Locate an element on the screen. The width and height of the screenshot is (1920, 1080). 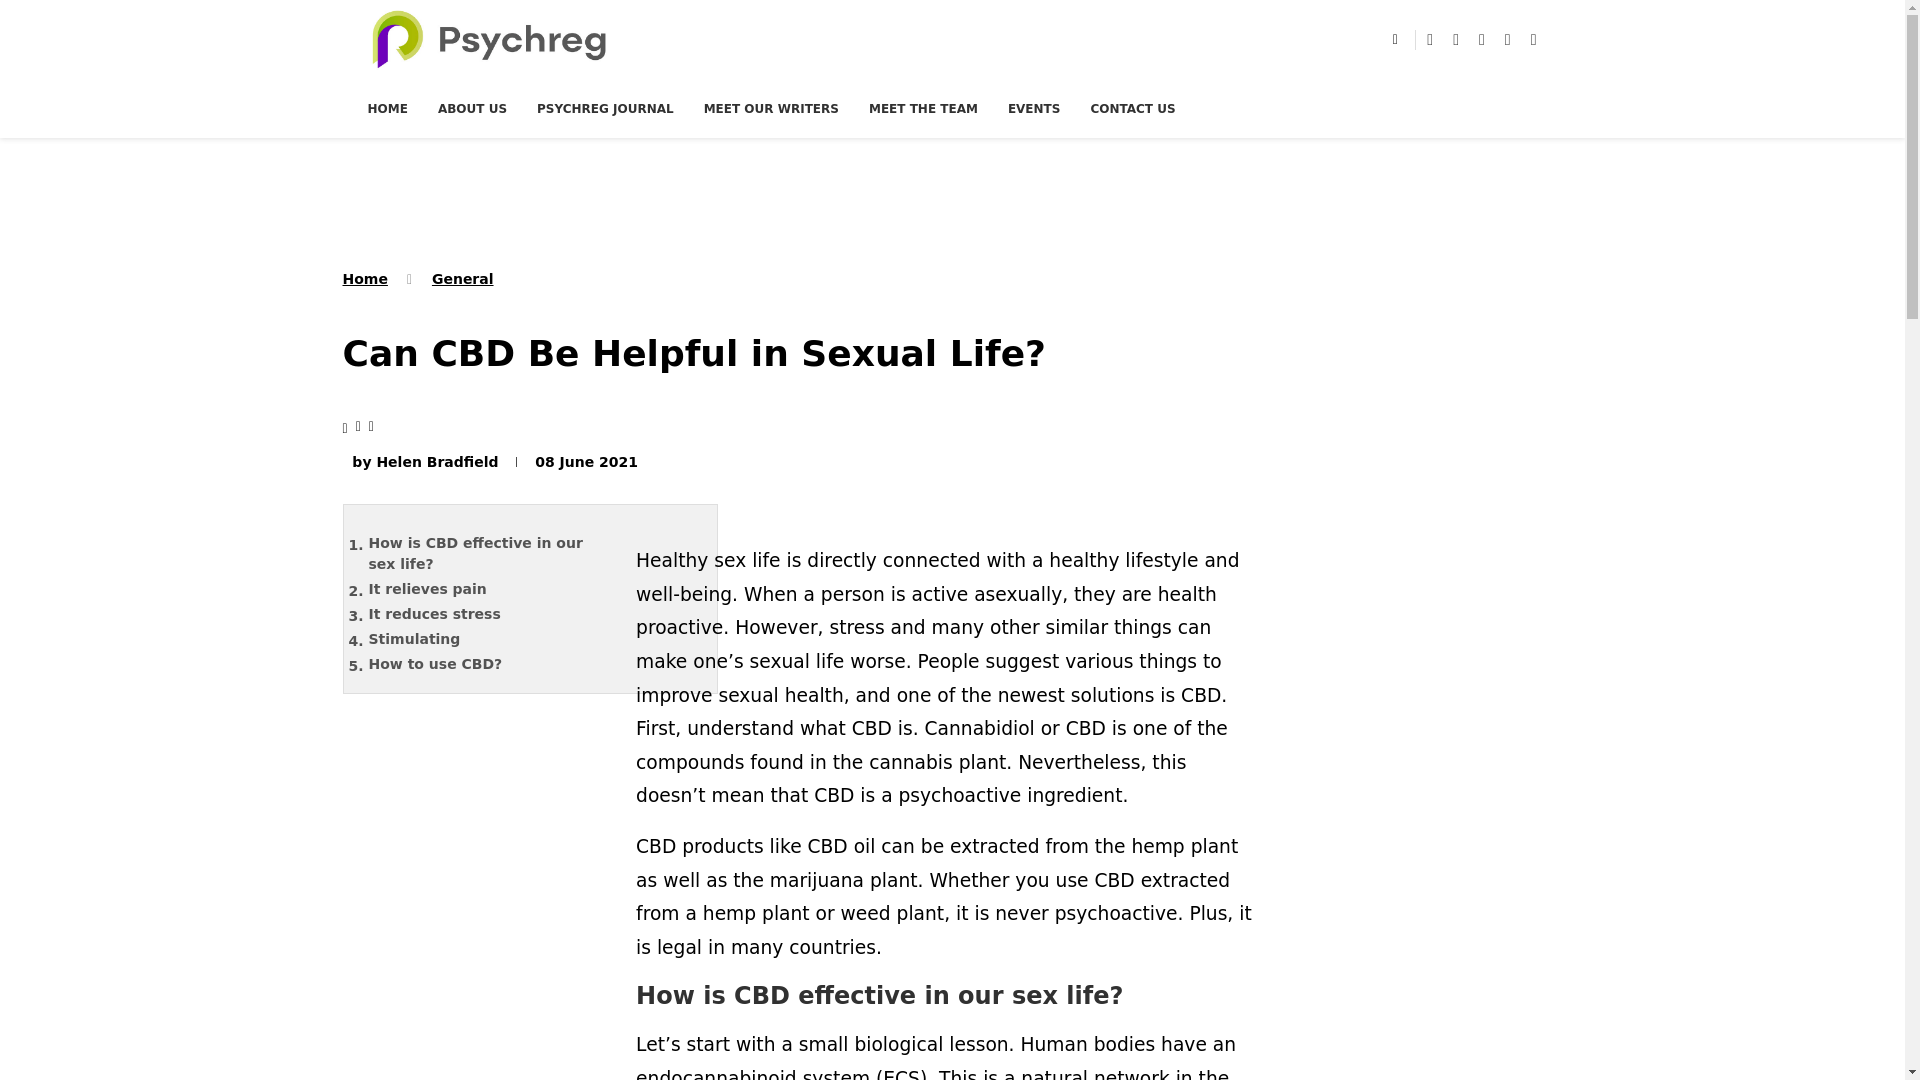
ABOUT US is located at coordinates (472, 108).